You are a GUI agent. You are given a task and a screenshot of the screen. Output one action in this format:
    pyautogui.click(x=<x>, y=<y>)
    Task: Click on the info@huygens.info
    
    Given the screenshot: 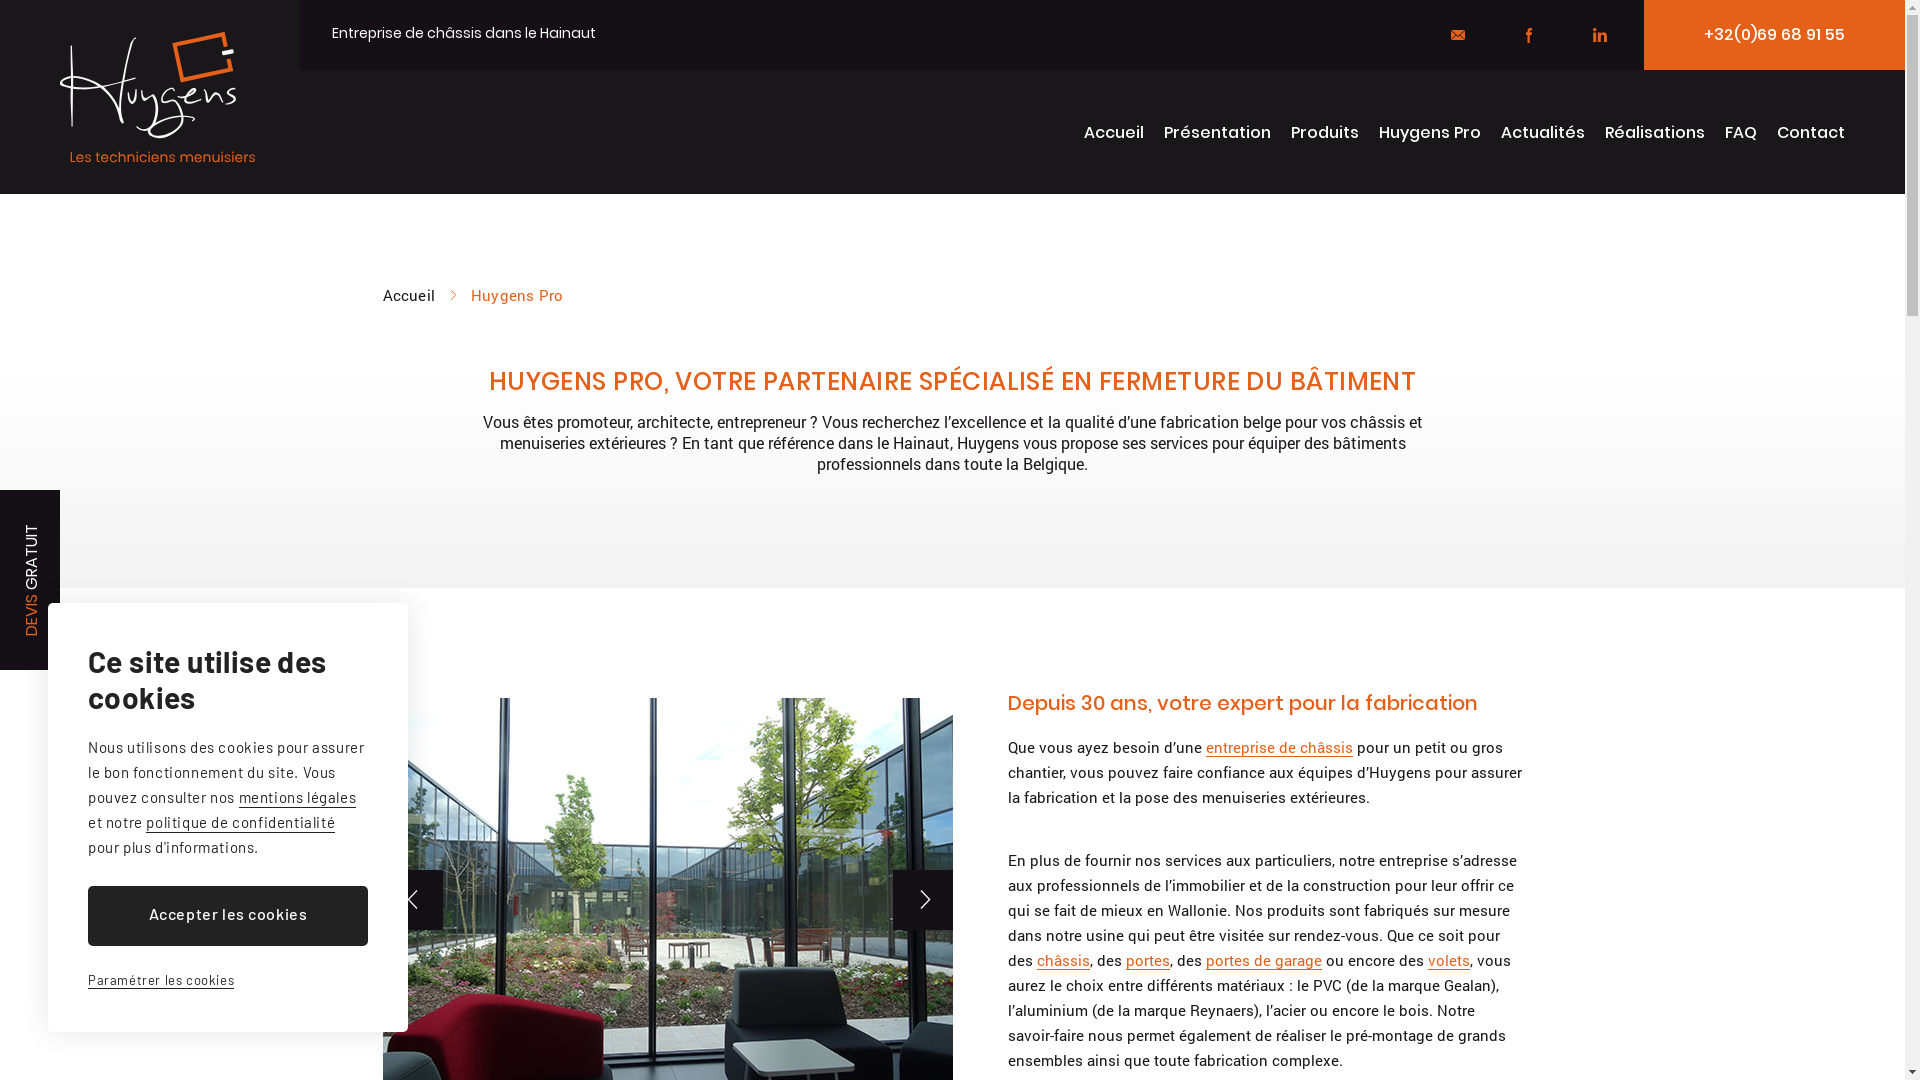 What is the action you would take?
    pyautogui.click(x=1458, y=35)
    